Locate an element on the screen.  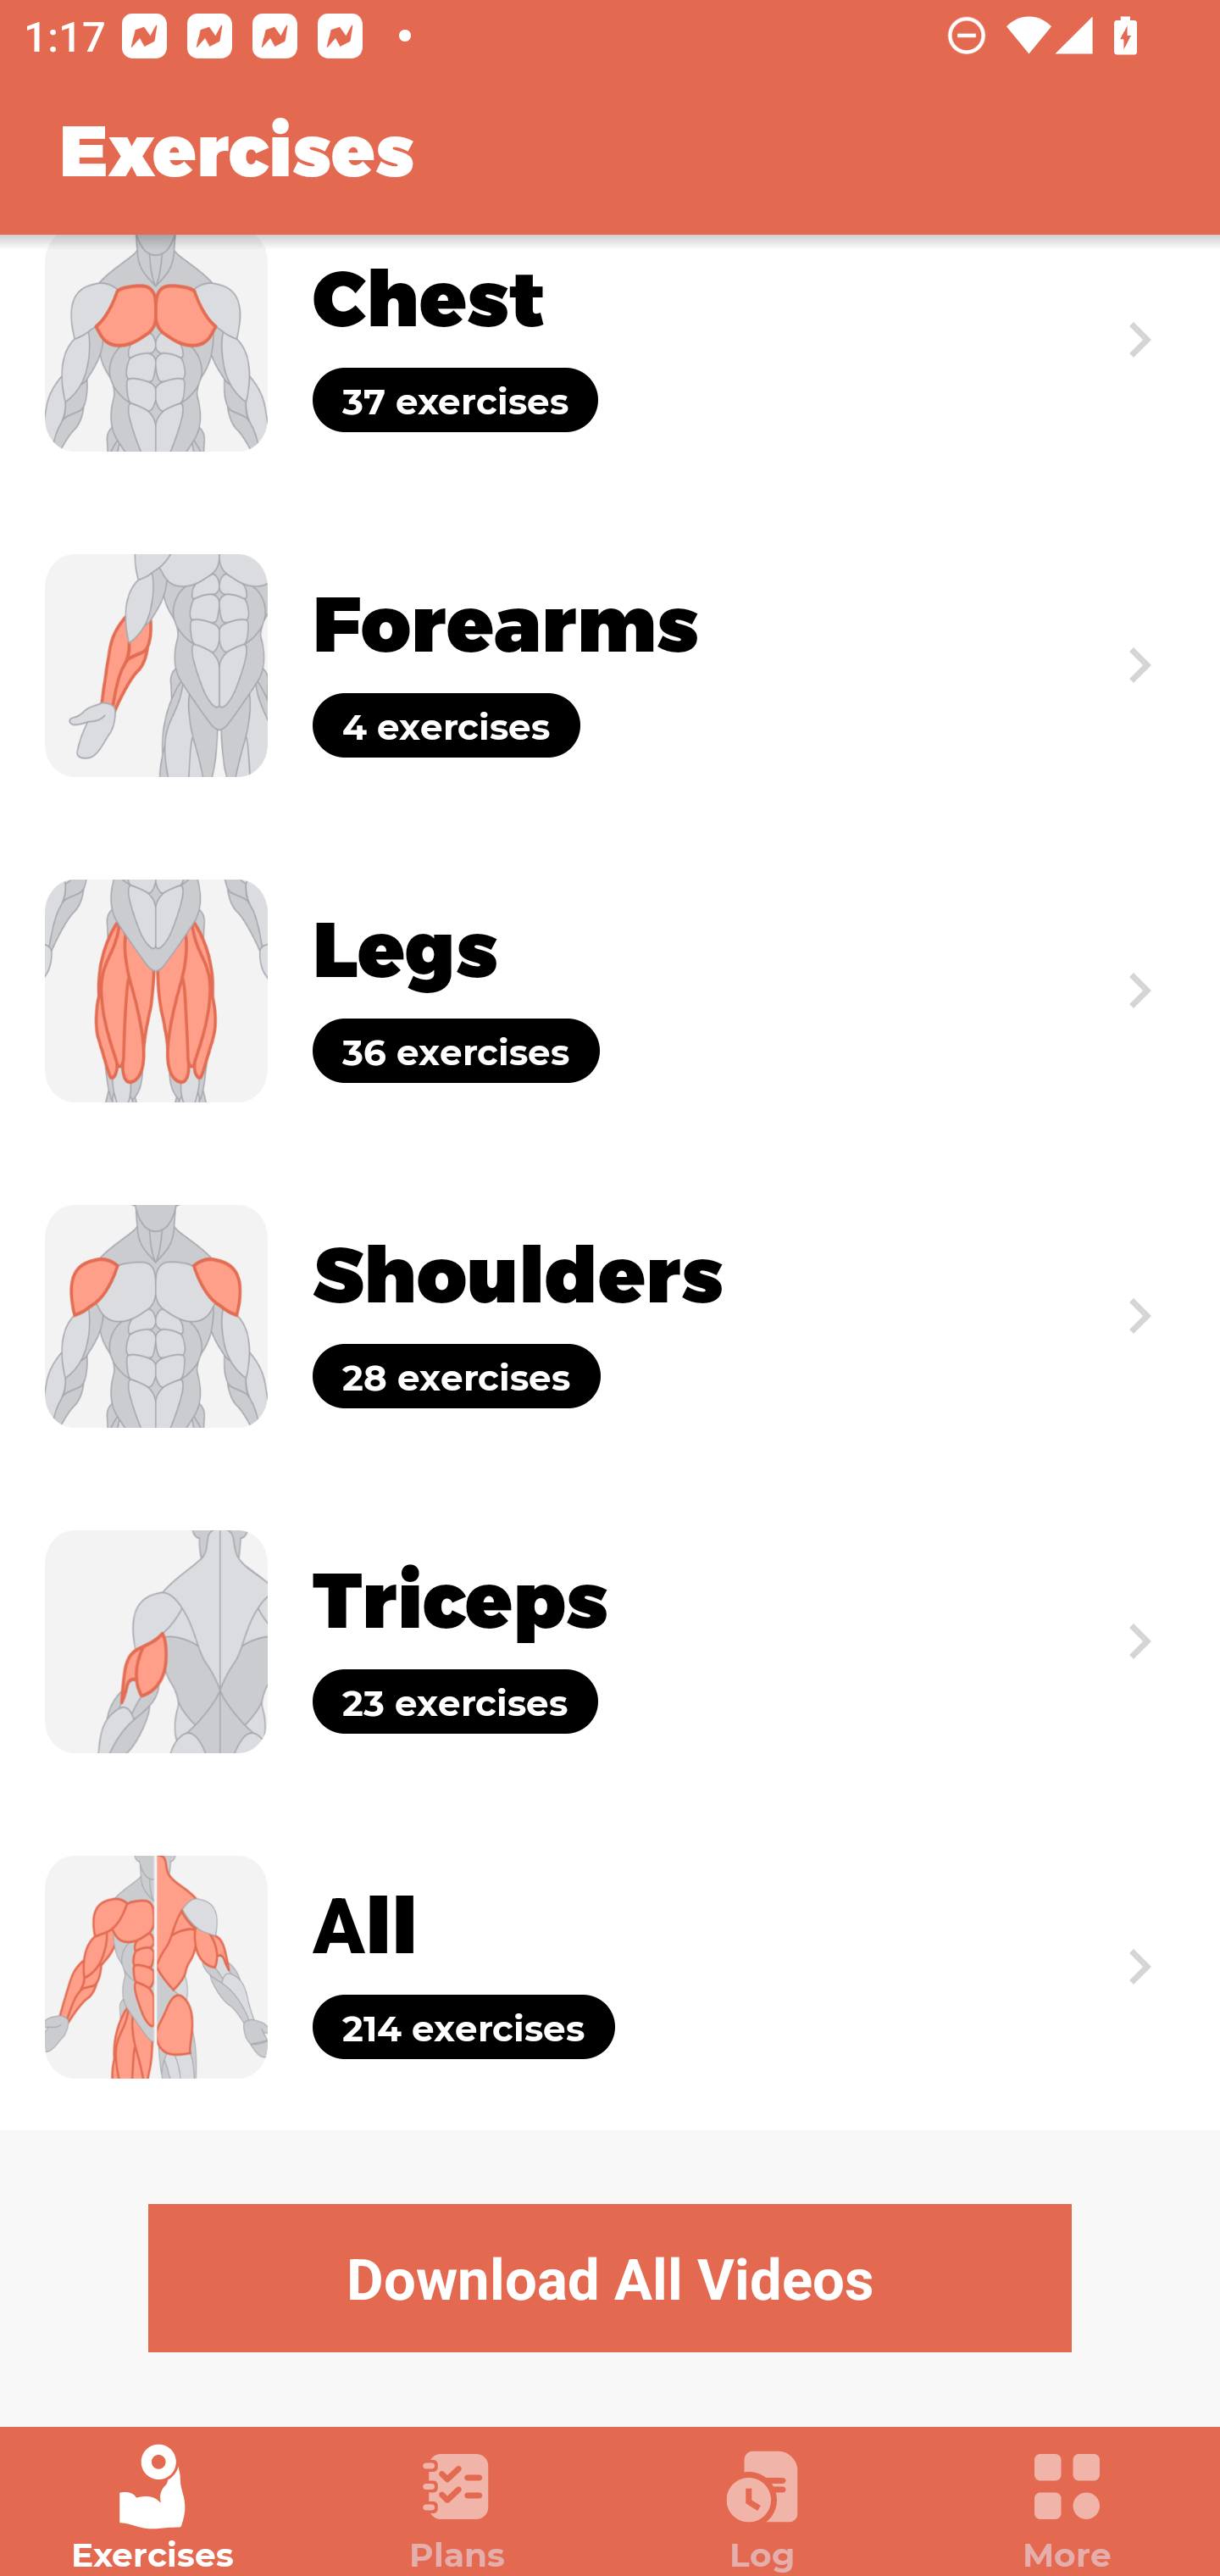
More is located at coordinates (1067, 2508).